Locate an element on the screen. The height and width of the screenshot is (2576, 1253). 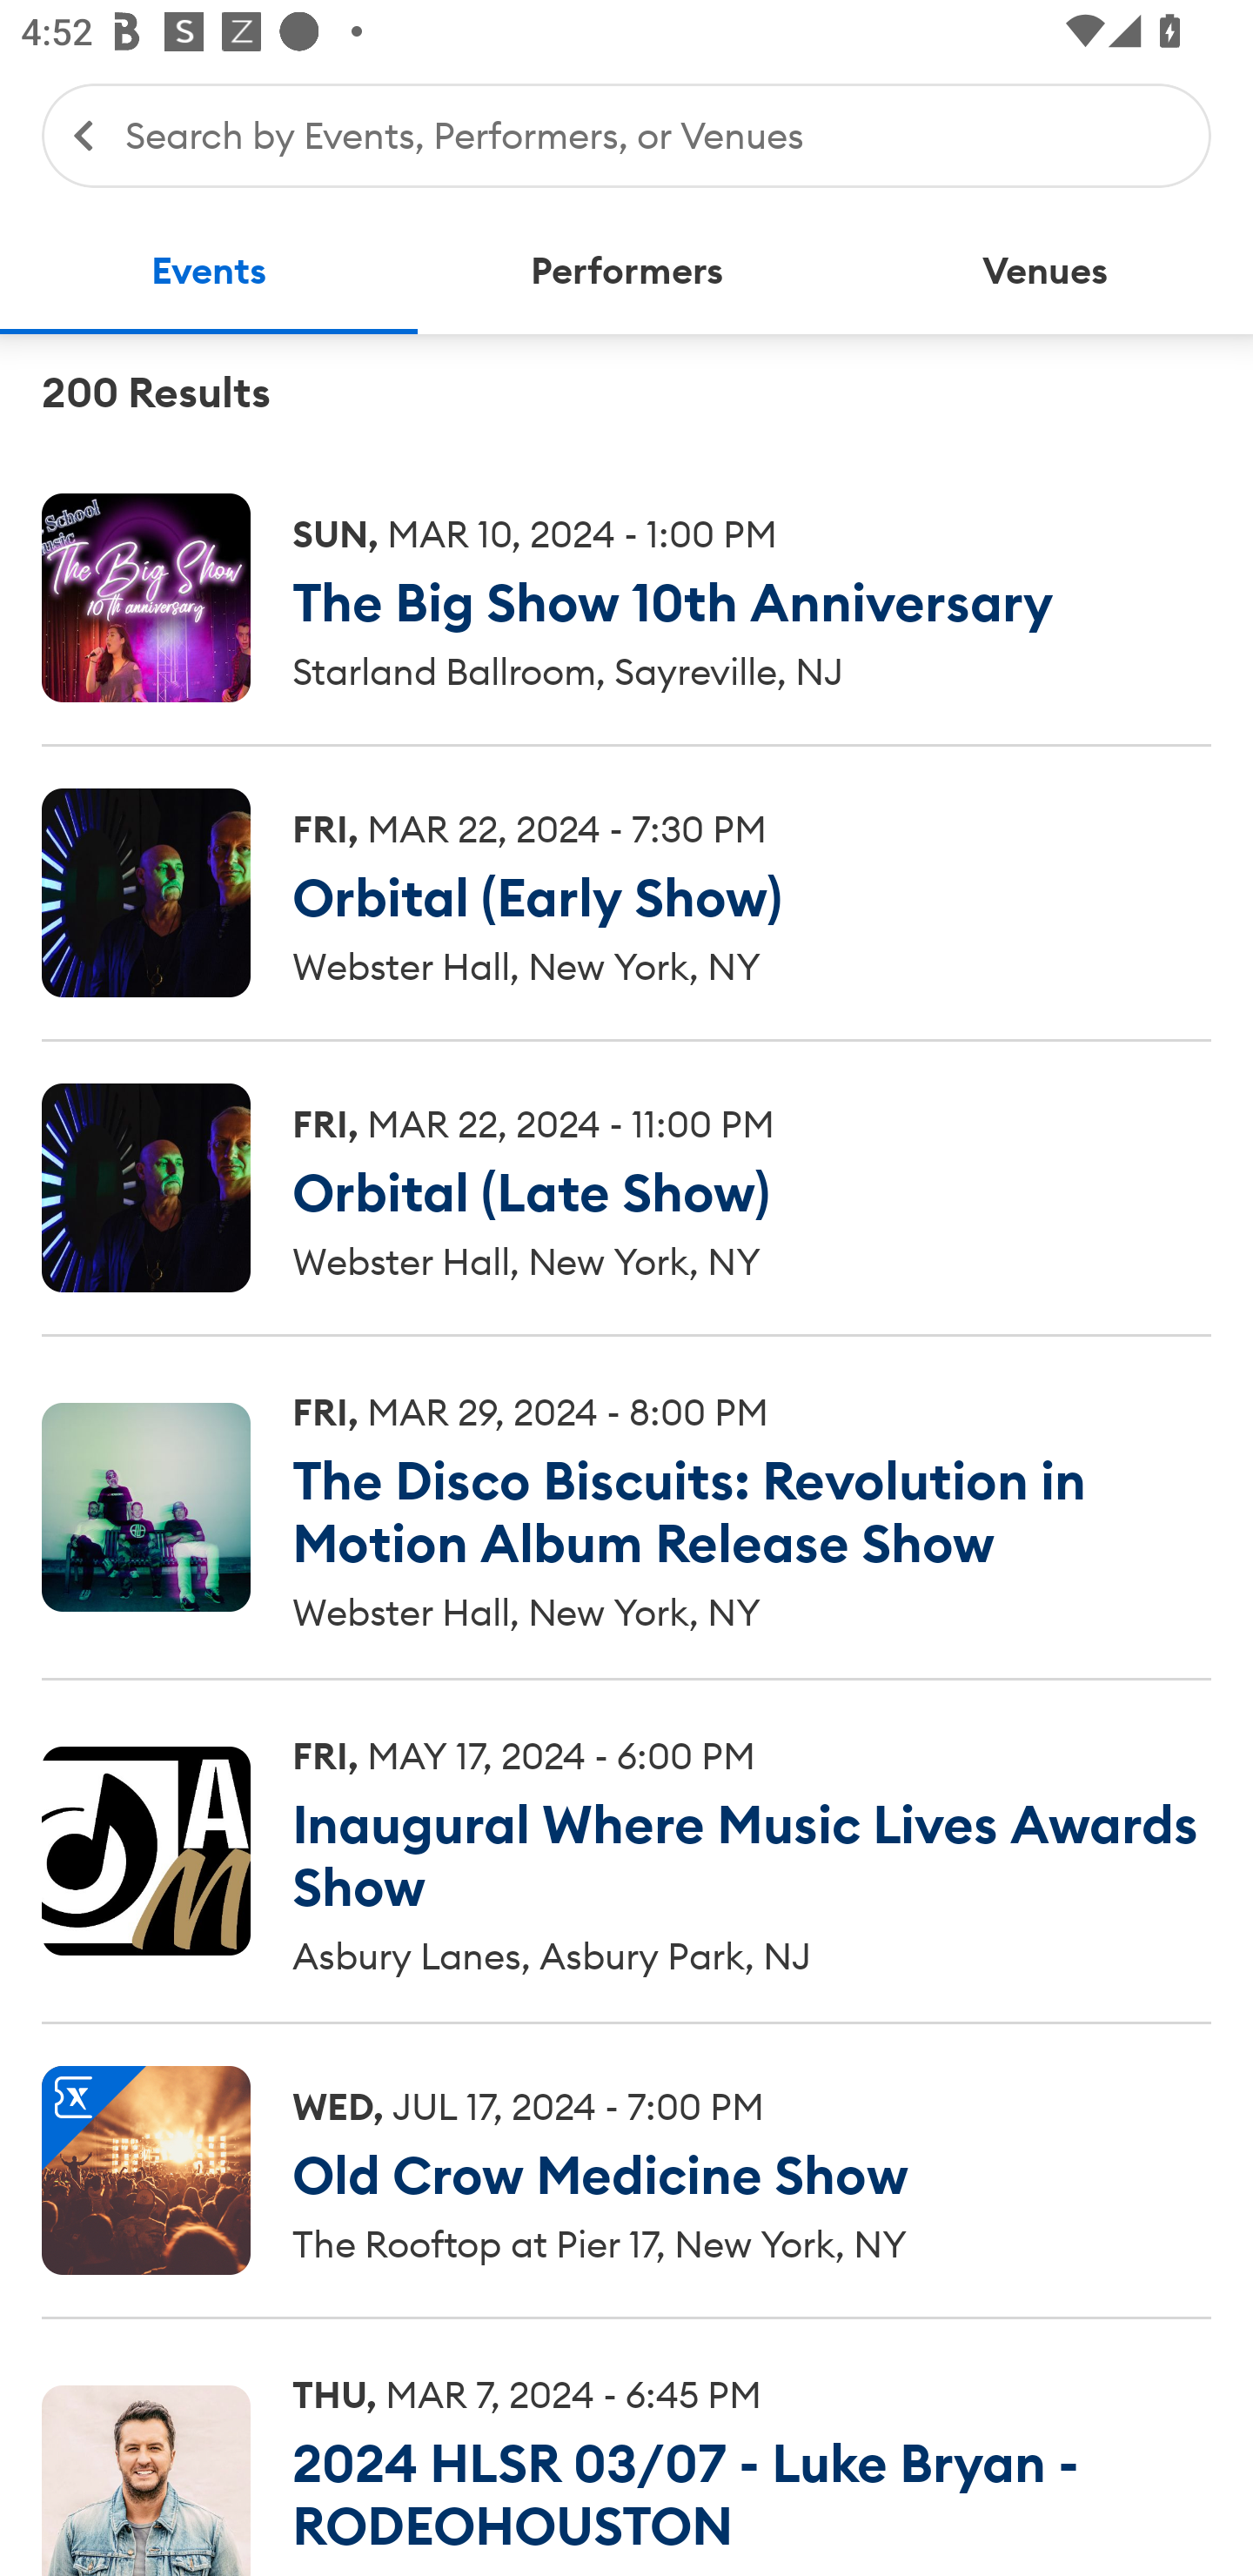
Performers is located at coordinates (626, 272).